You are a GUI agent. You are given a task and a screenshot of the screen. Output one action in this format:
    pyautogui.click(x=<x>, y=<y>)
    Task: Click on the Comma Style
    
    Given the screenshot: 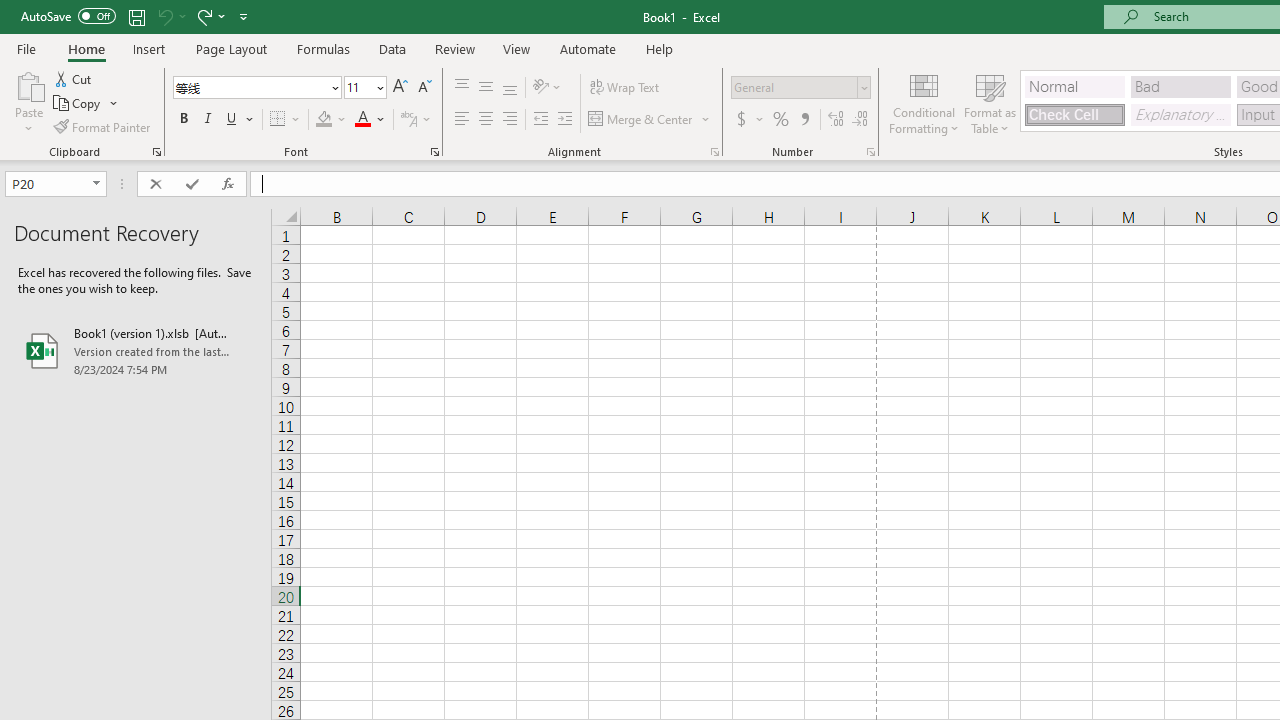 What is the action you would take?
    pyautogui.click(x=804, y=120)
    